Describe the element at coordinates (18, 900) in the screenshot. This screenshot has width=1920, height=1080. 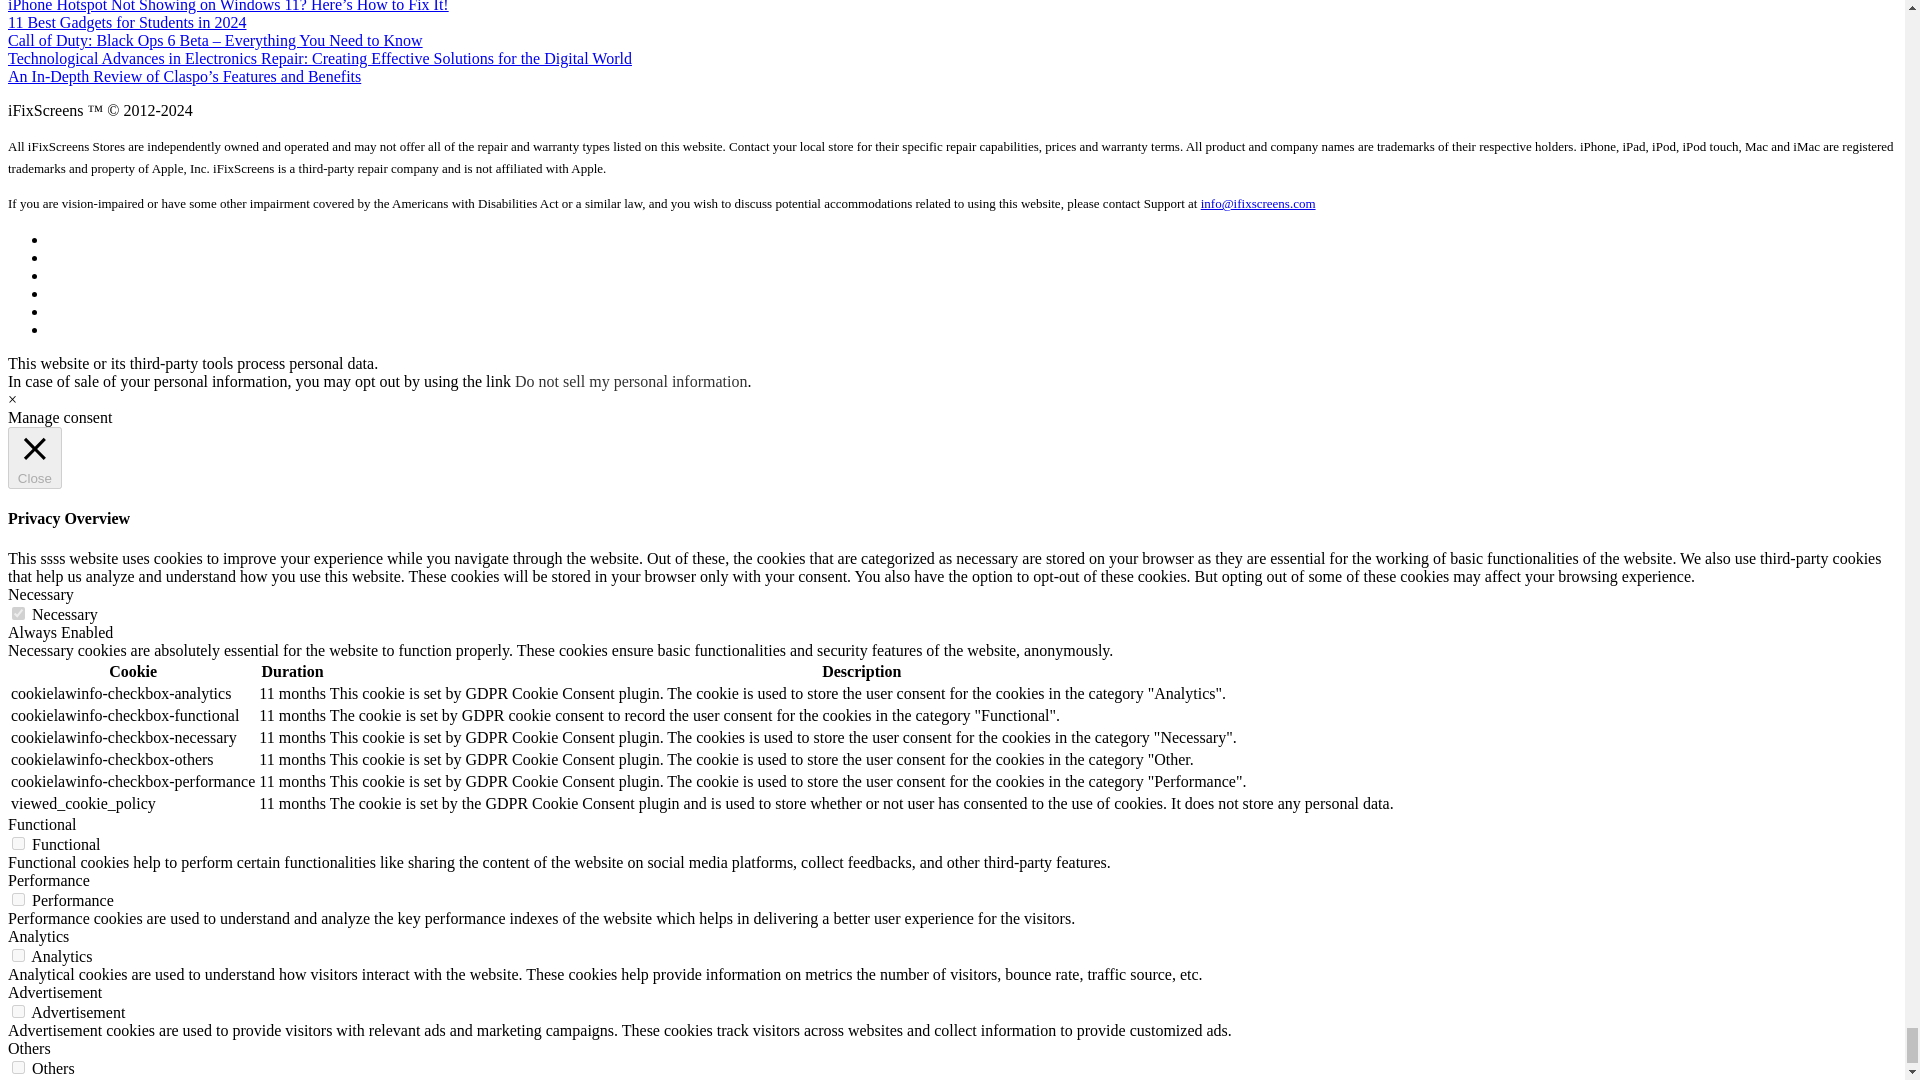
I see `on` at that location.